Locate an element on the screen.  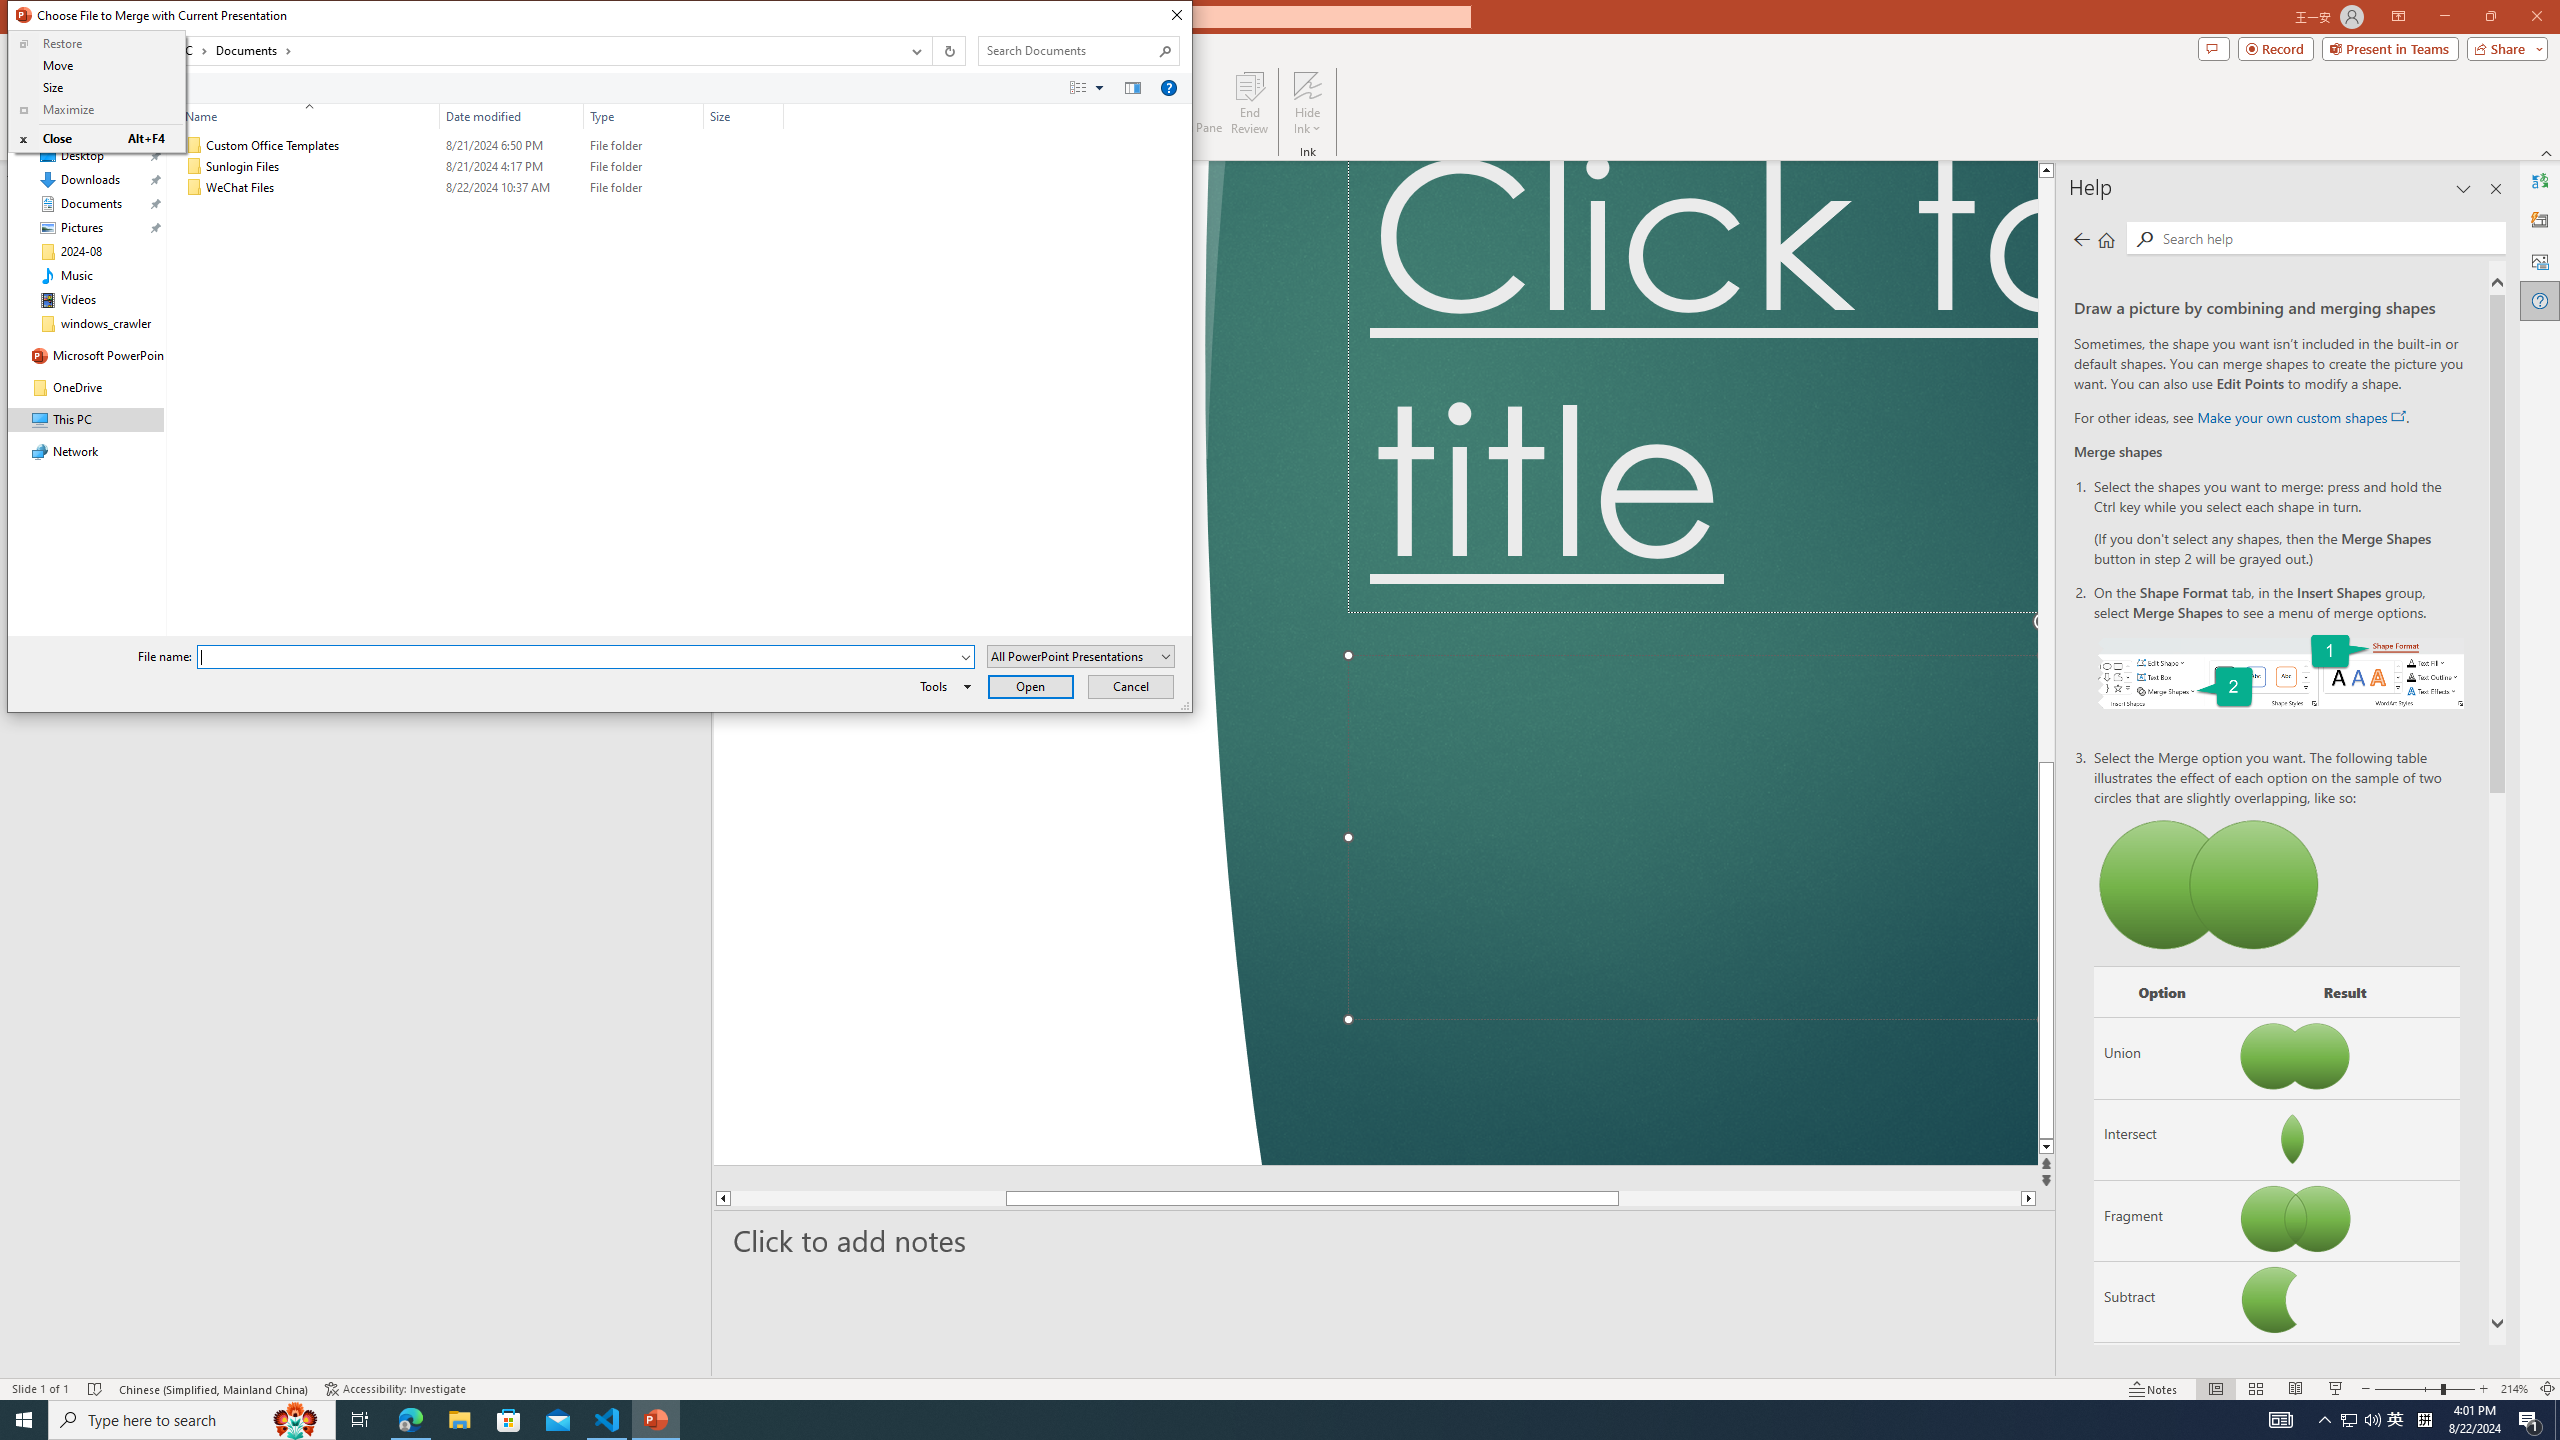
Type here to search is located at coordinates (192, 1420).